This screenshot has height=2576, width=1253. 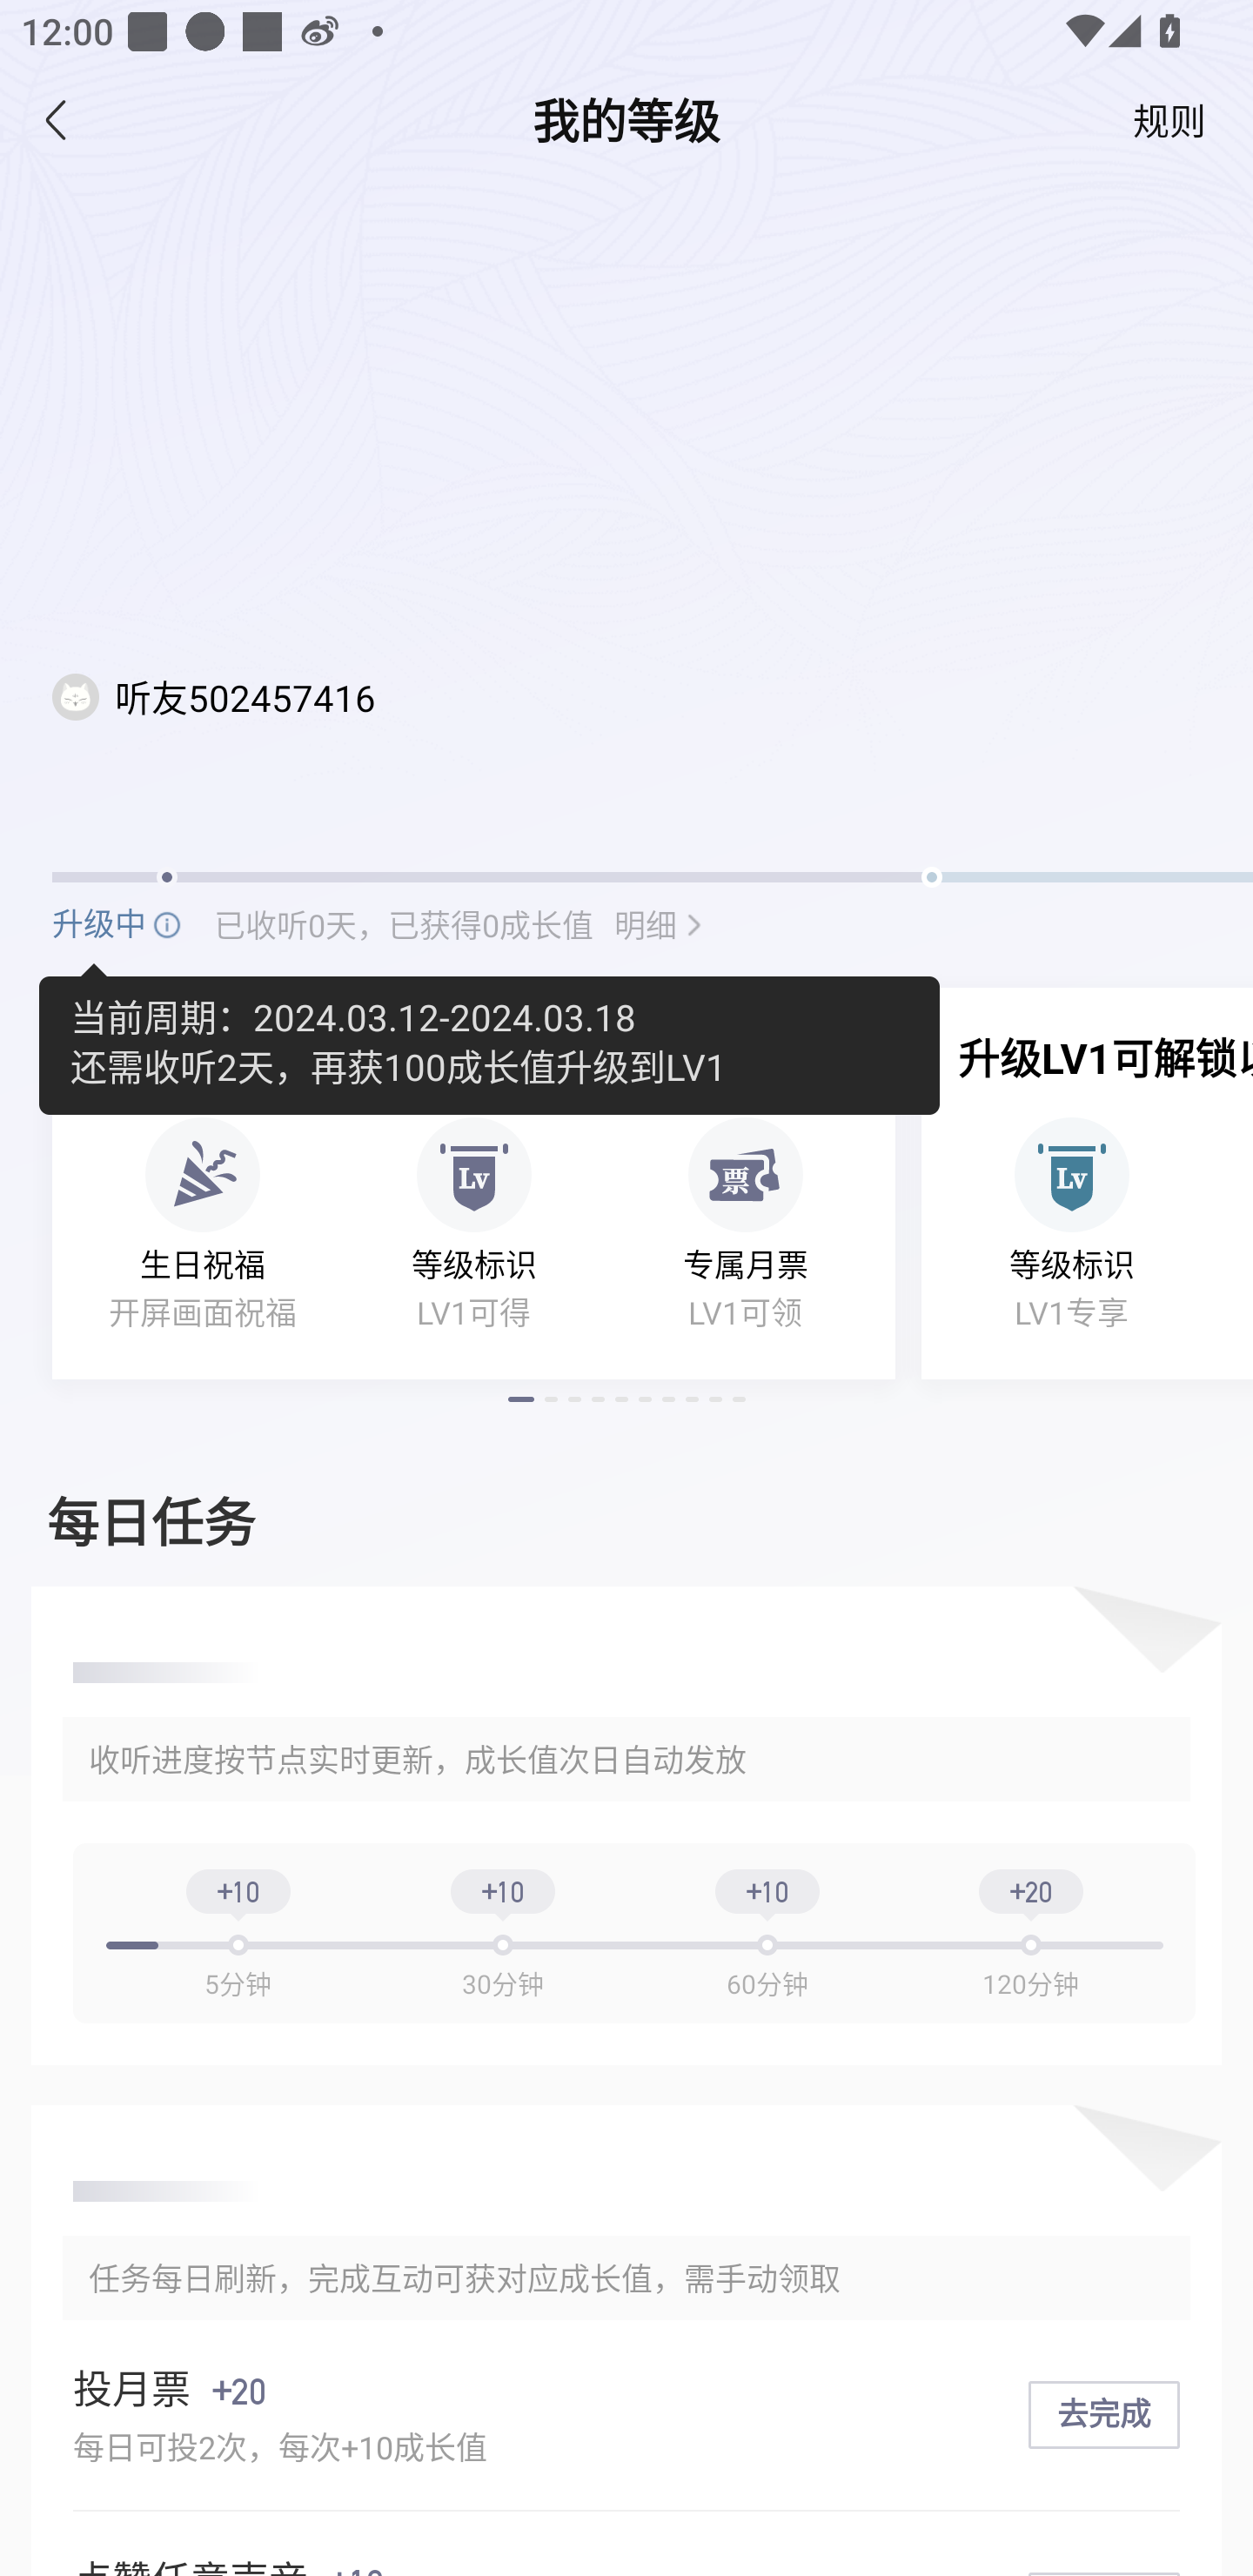 What do you see at coordinates (117, 924) in the screenshot?
I see `升级中` at bounding box center [117, 924].